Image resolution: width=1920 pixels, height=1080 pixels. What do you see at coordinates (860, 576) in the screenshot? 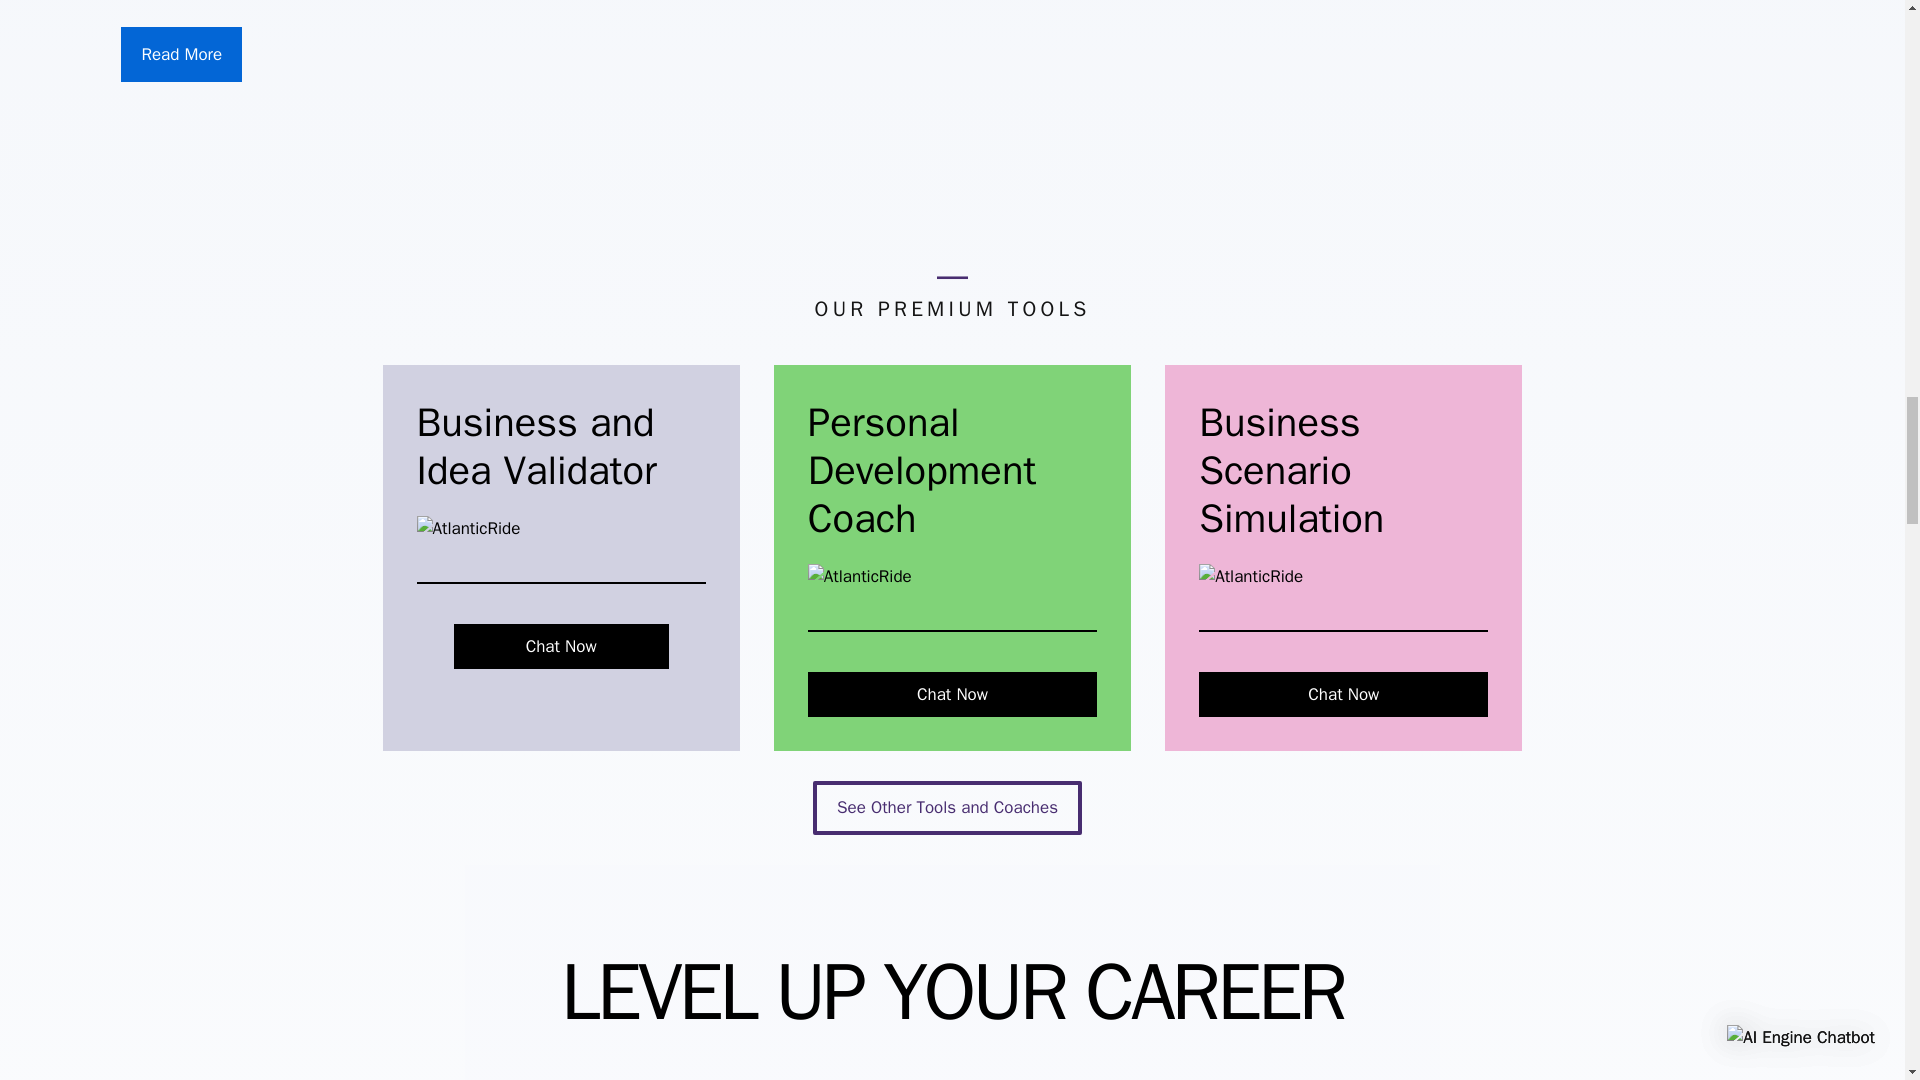
I see `Home 10` at bounding box center [860, 576].